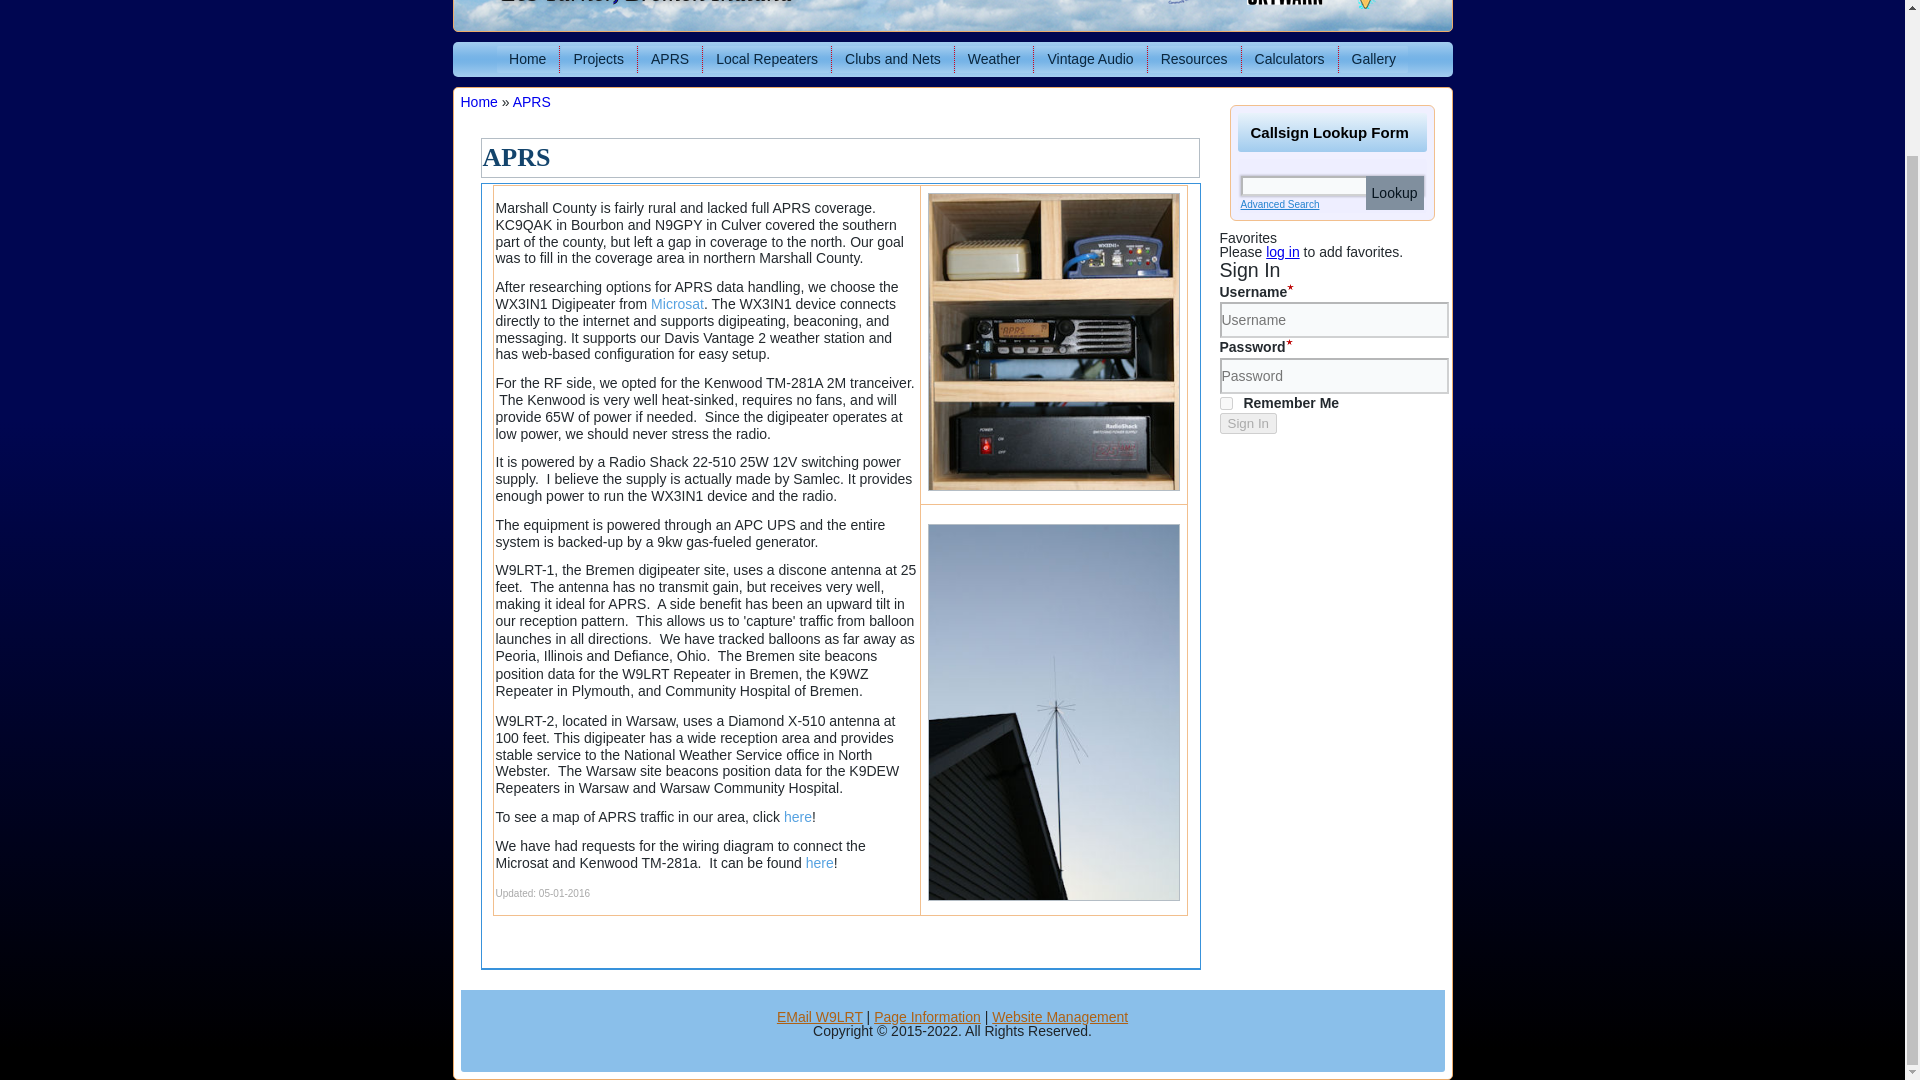  What do you see at coordinates (892, 60) in the screenshot?
I see `Clubs and Nets` at bounding box center [892, 60].